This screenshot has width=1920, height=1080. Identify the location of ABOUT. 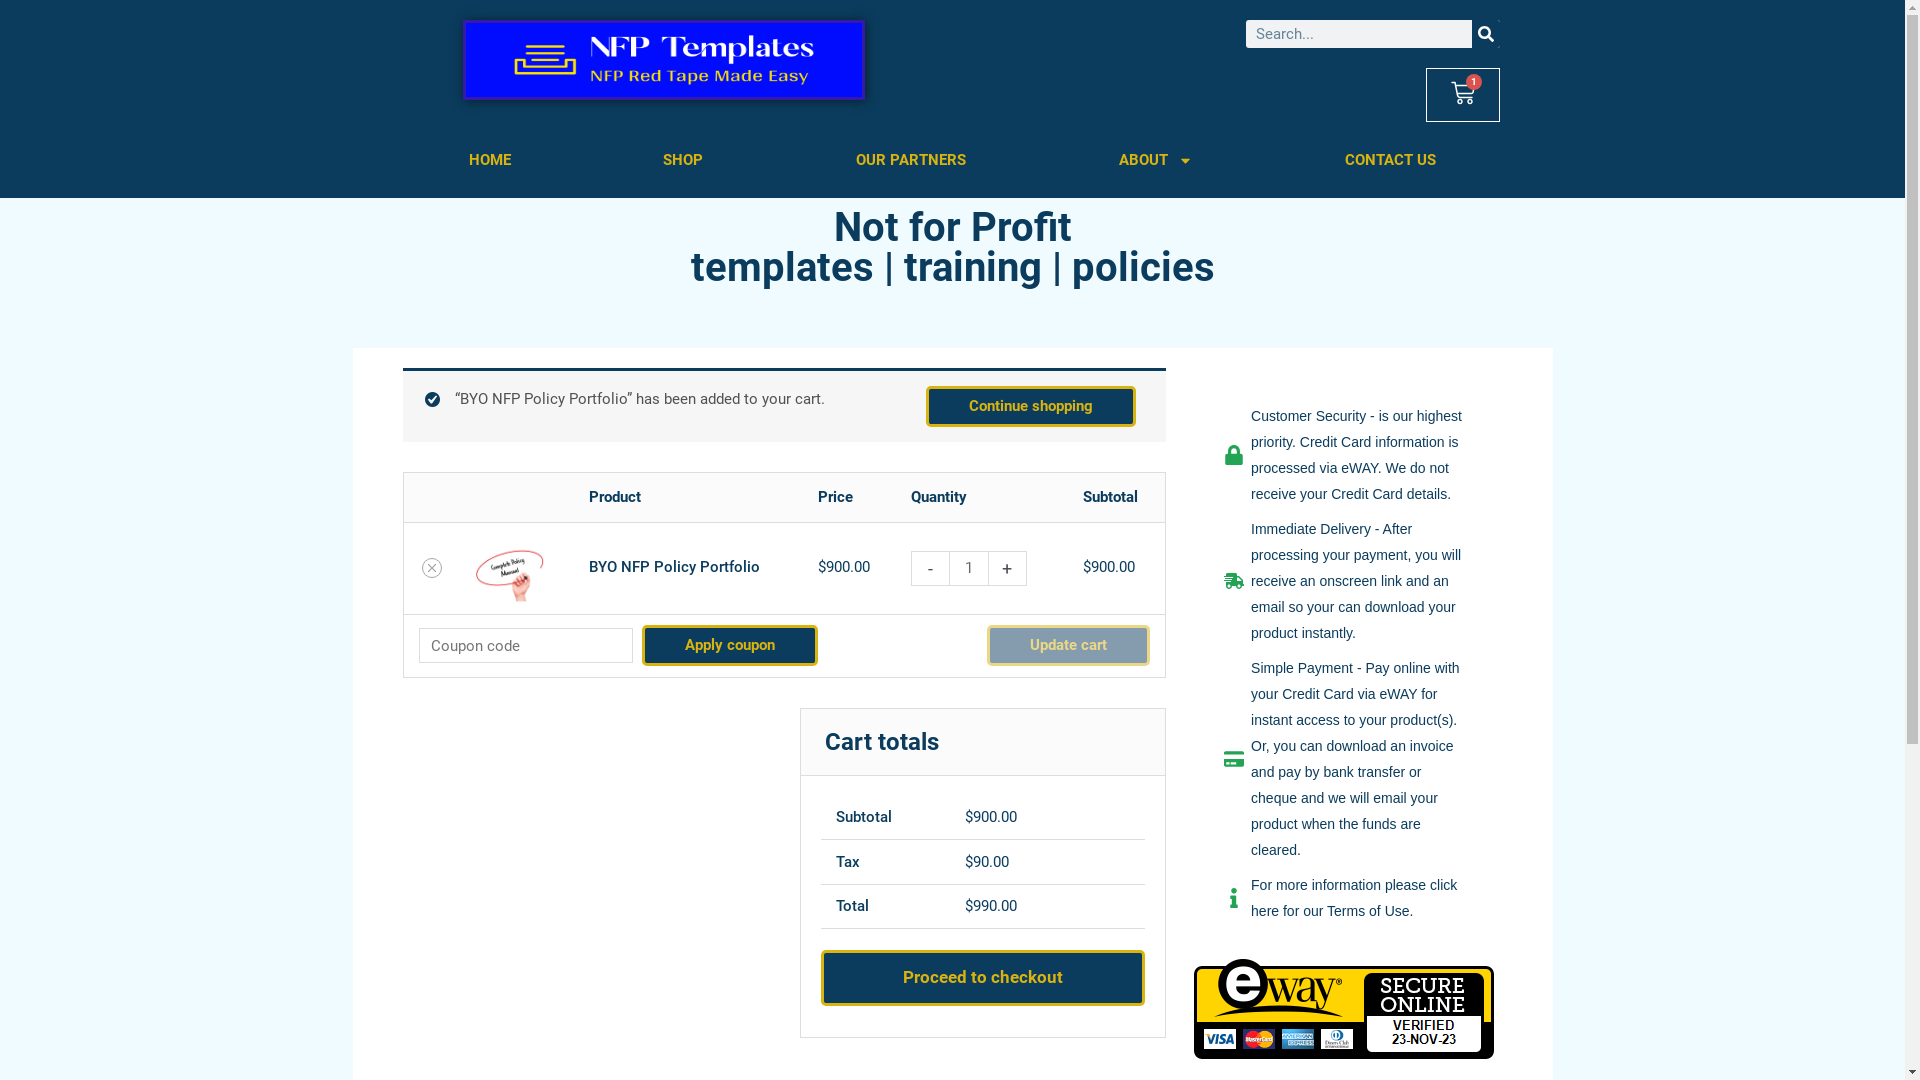
(1156, 160).